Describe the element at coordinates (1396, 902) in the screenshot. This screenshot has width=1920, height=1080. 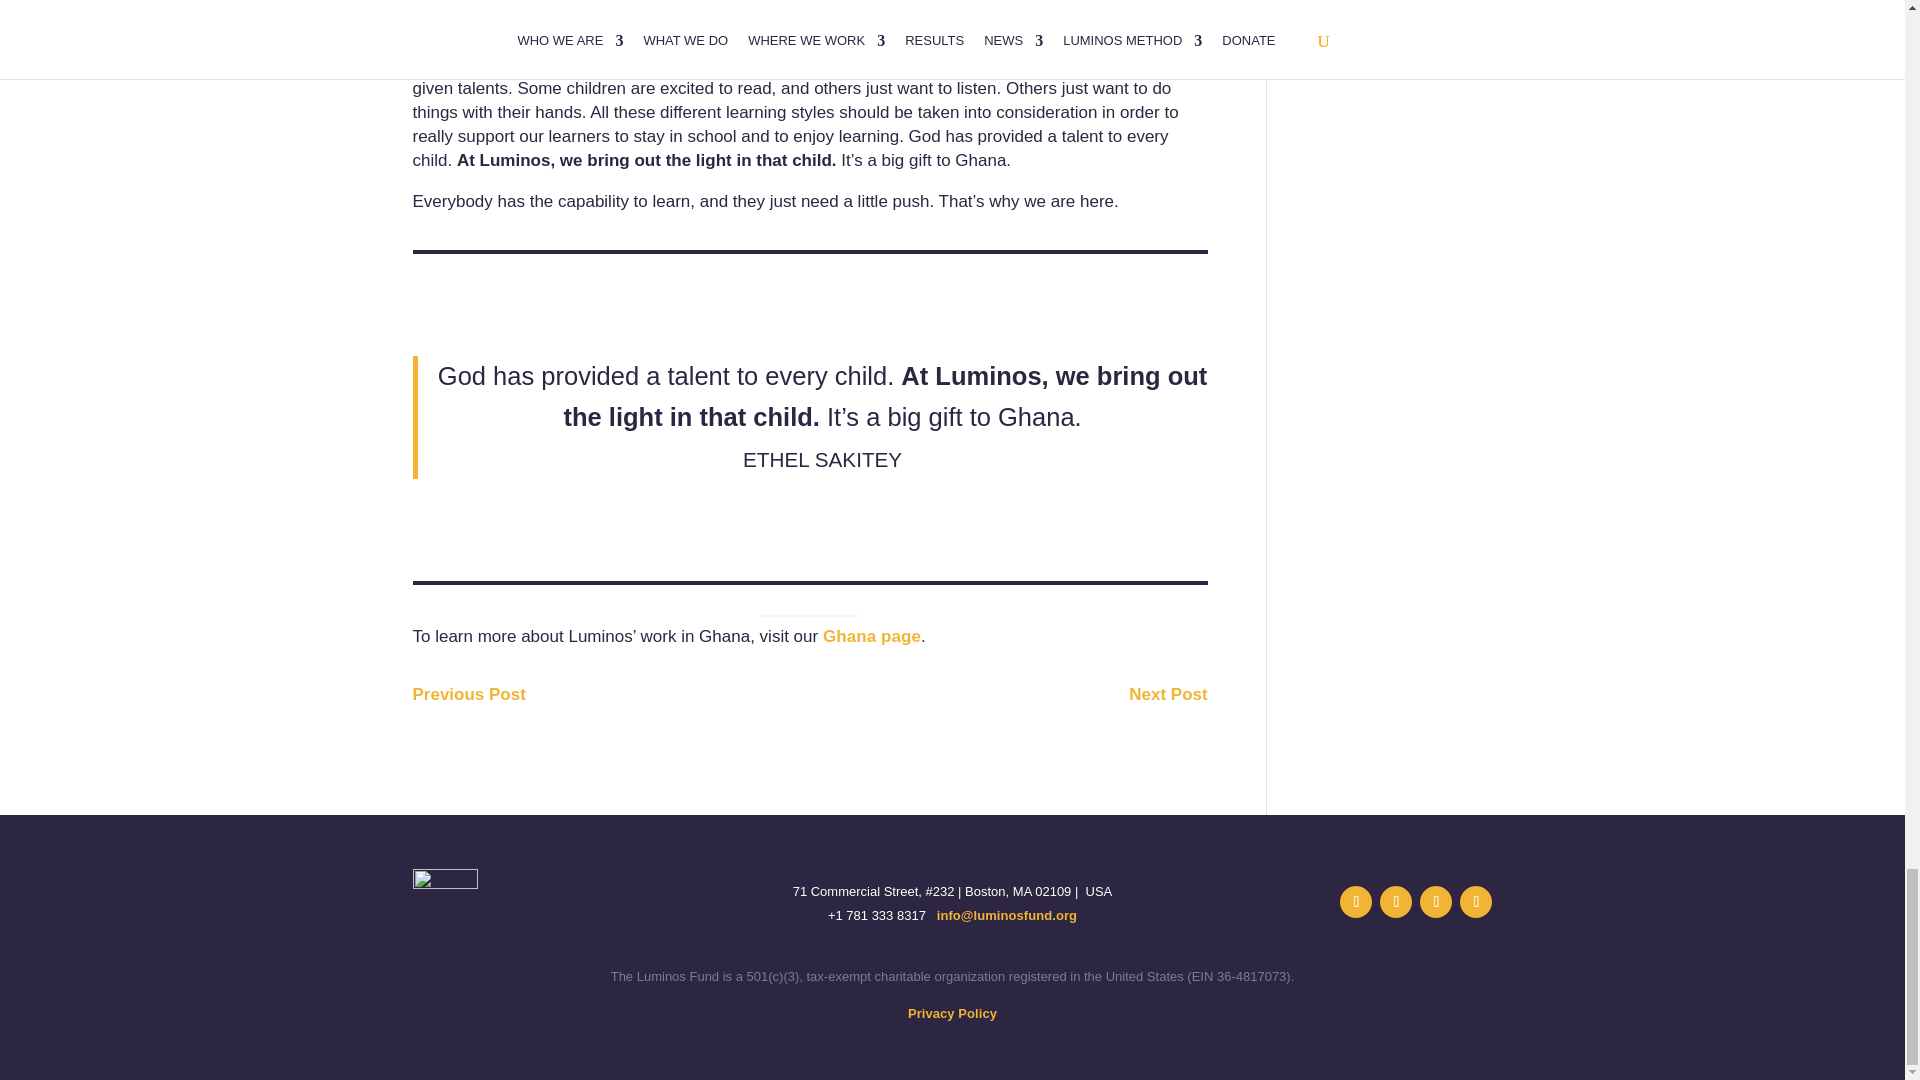
I see `Follow on LinkedIn` at that location.